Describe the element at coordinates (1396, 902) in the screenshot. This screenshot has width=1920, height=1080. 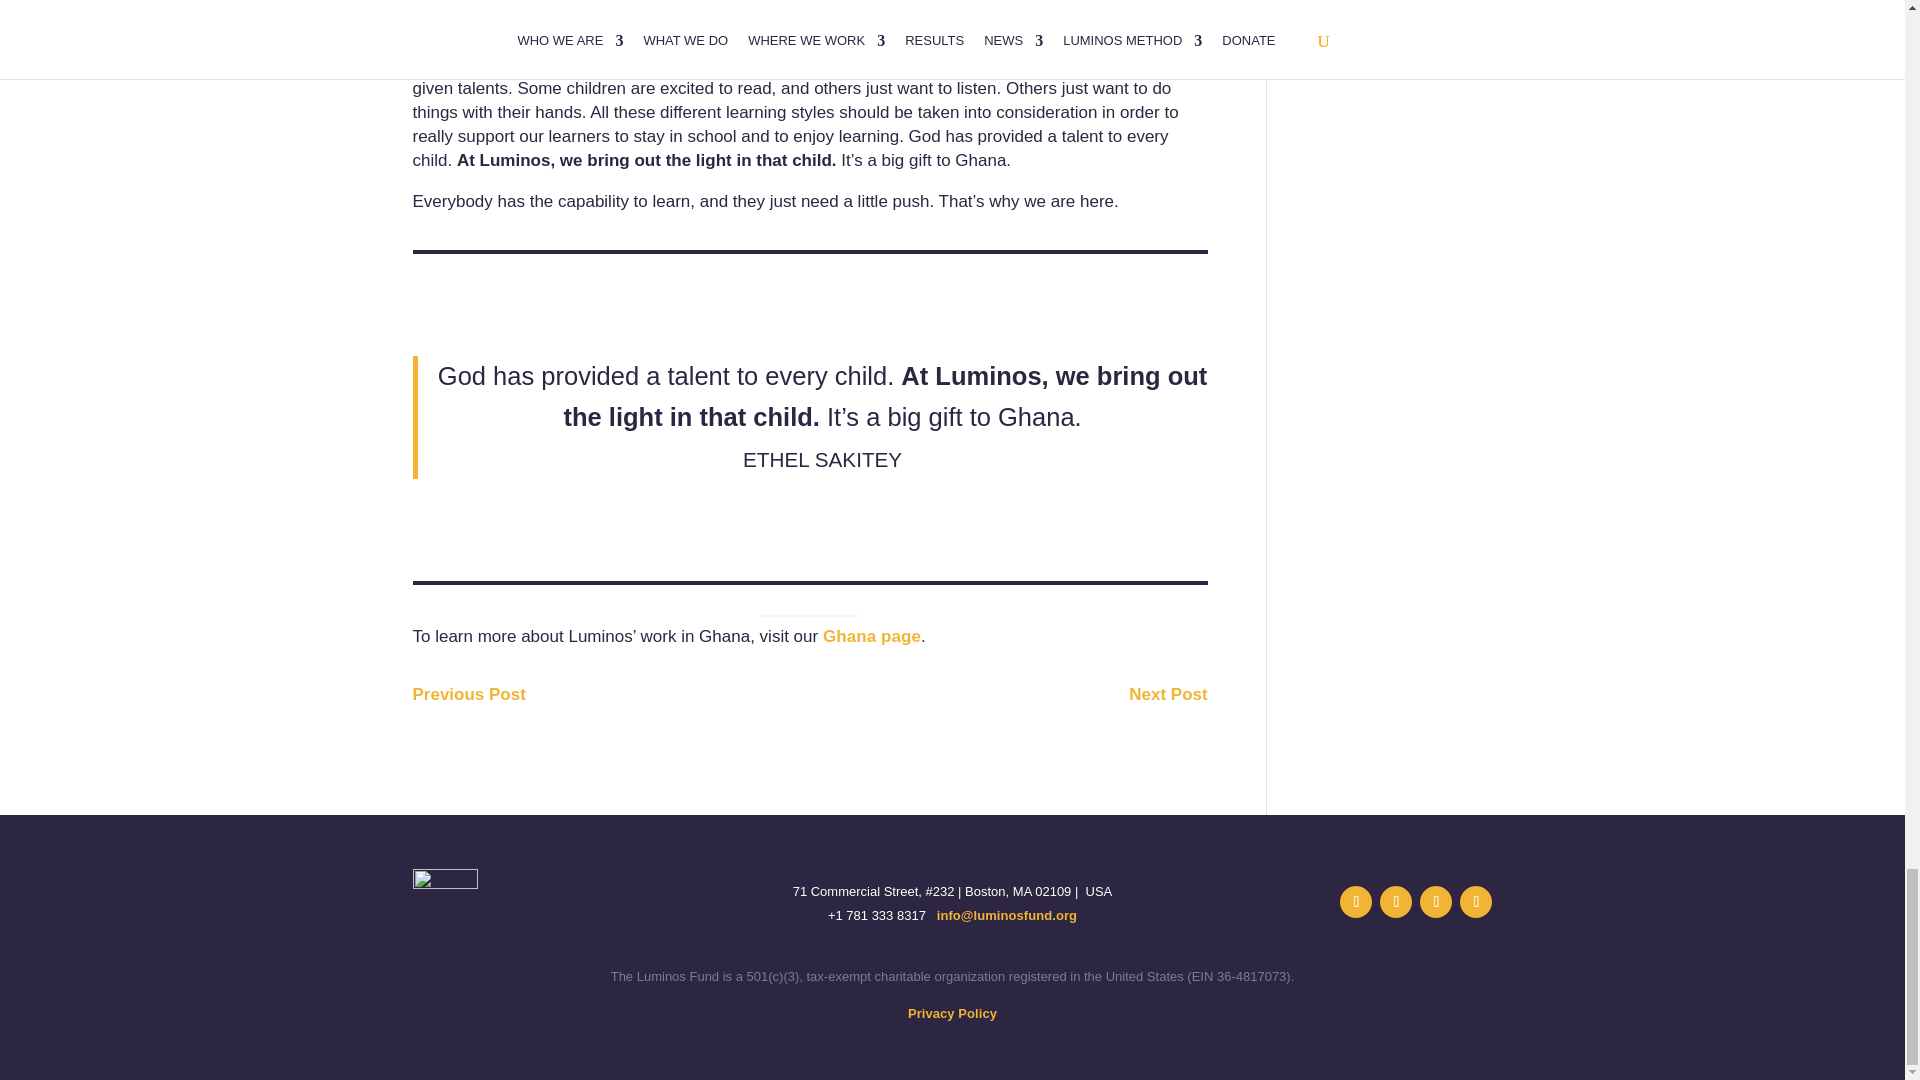
I see `Follow on LinkedIn` at that location.